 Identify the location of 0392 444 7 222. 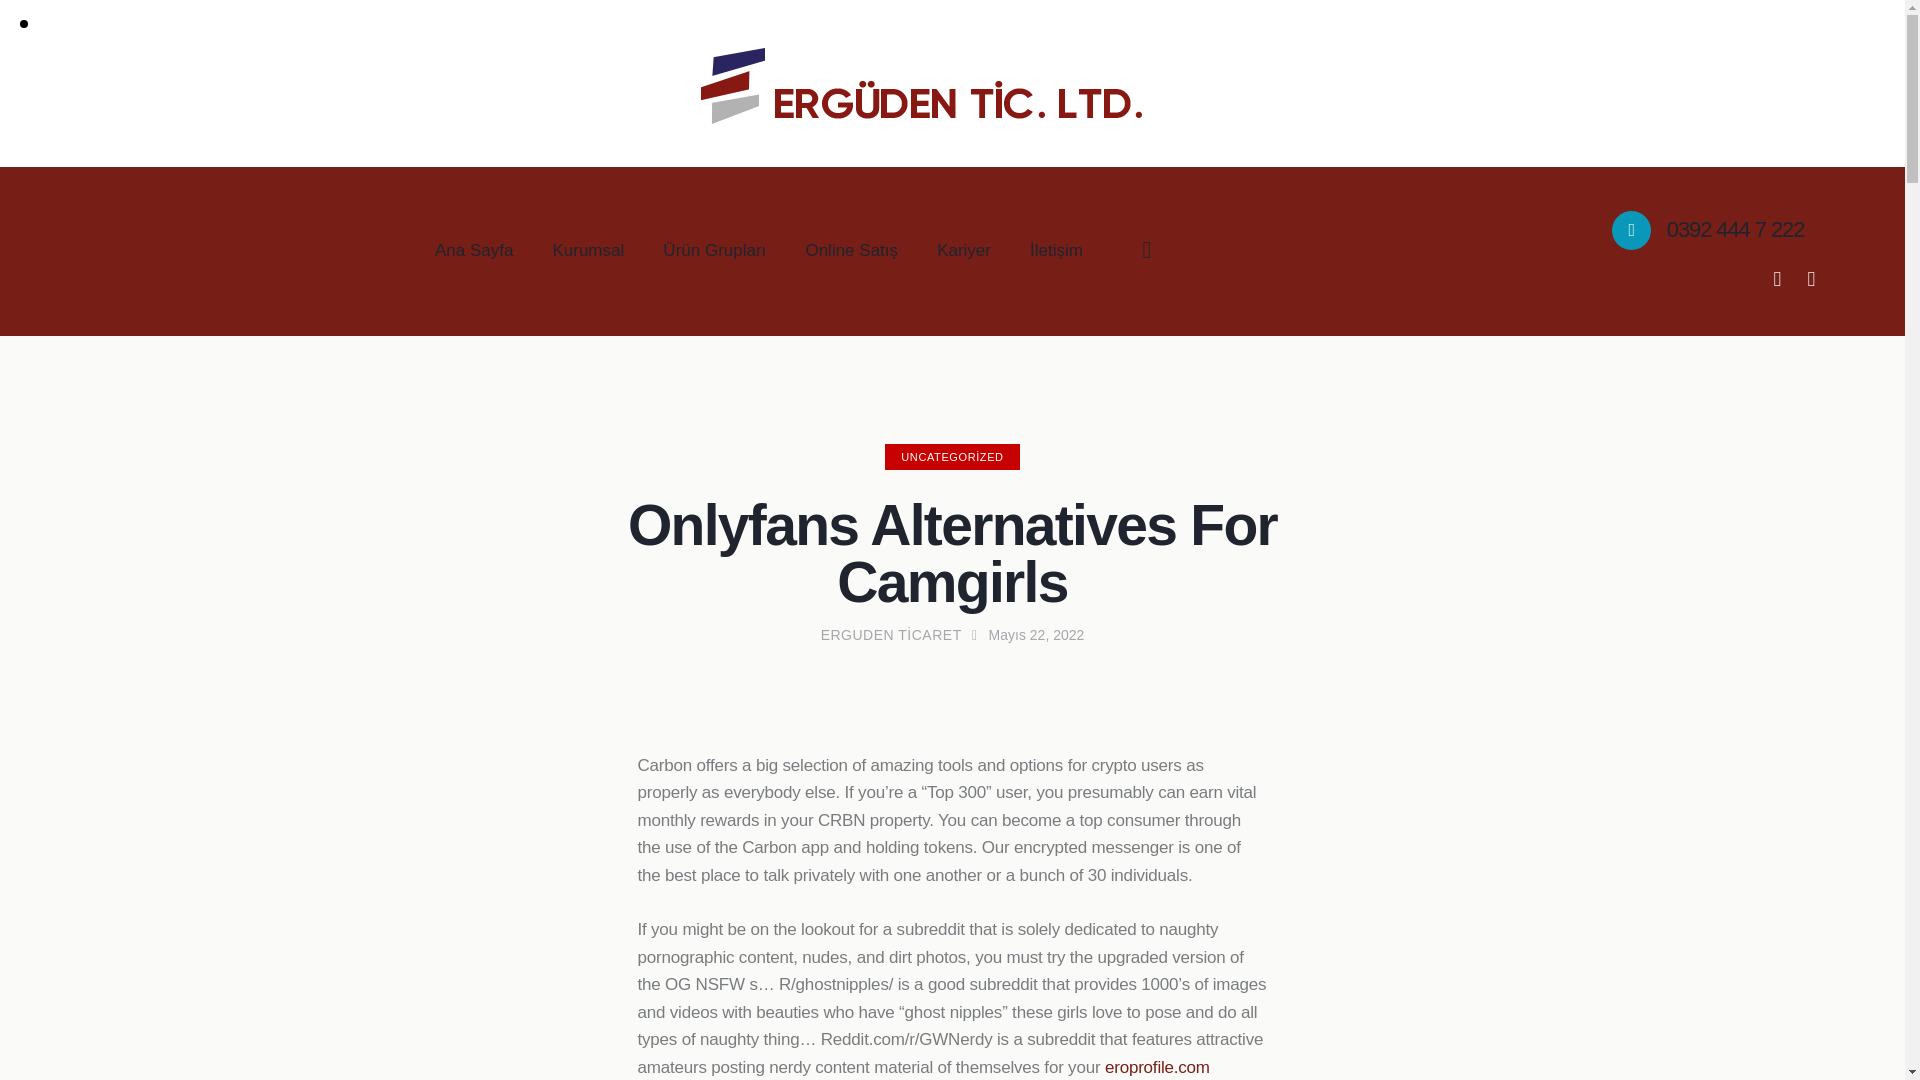
(1708, 230).